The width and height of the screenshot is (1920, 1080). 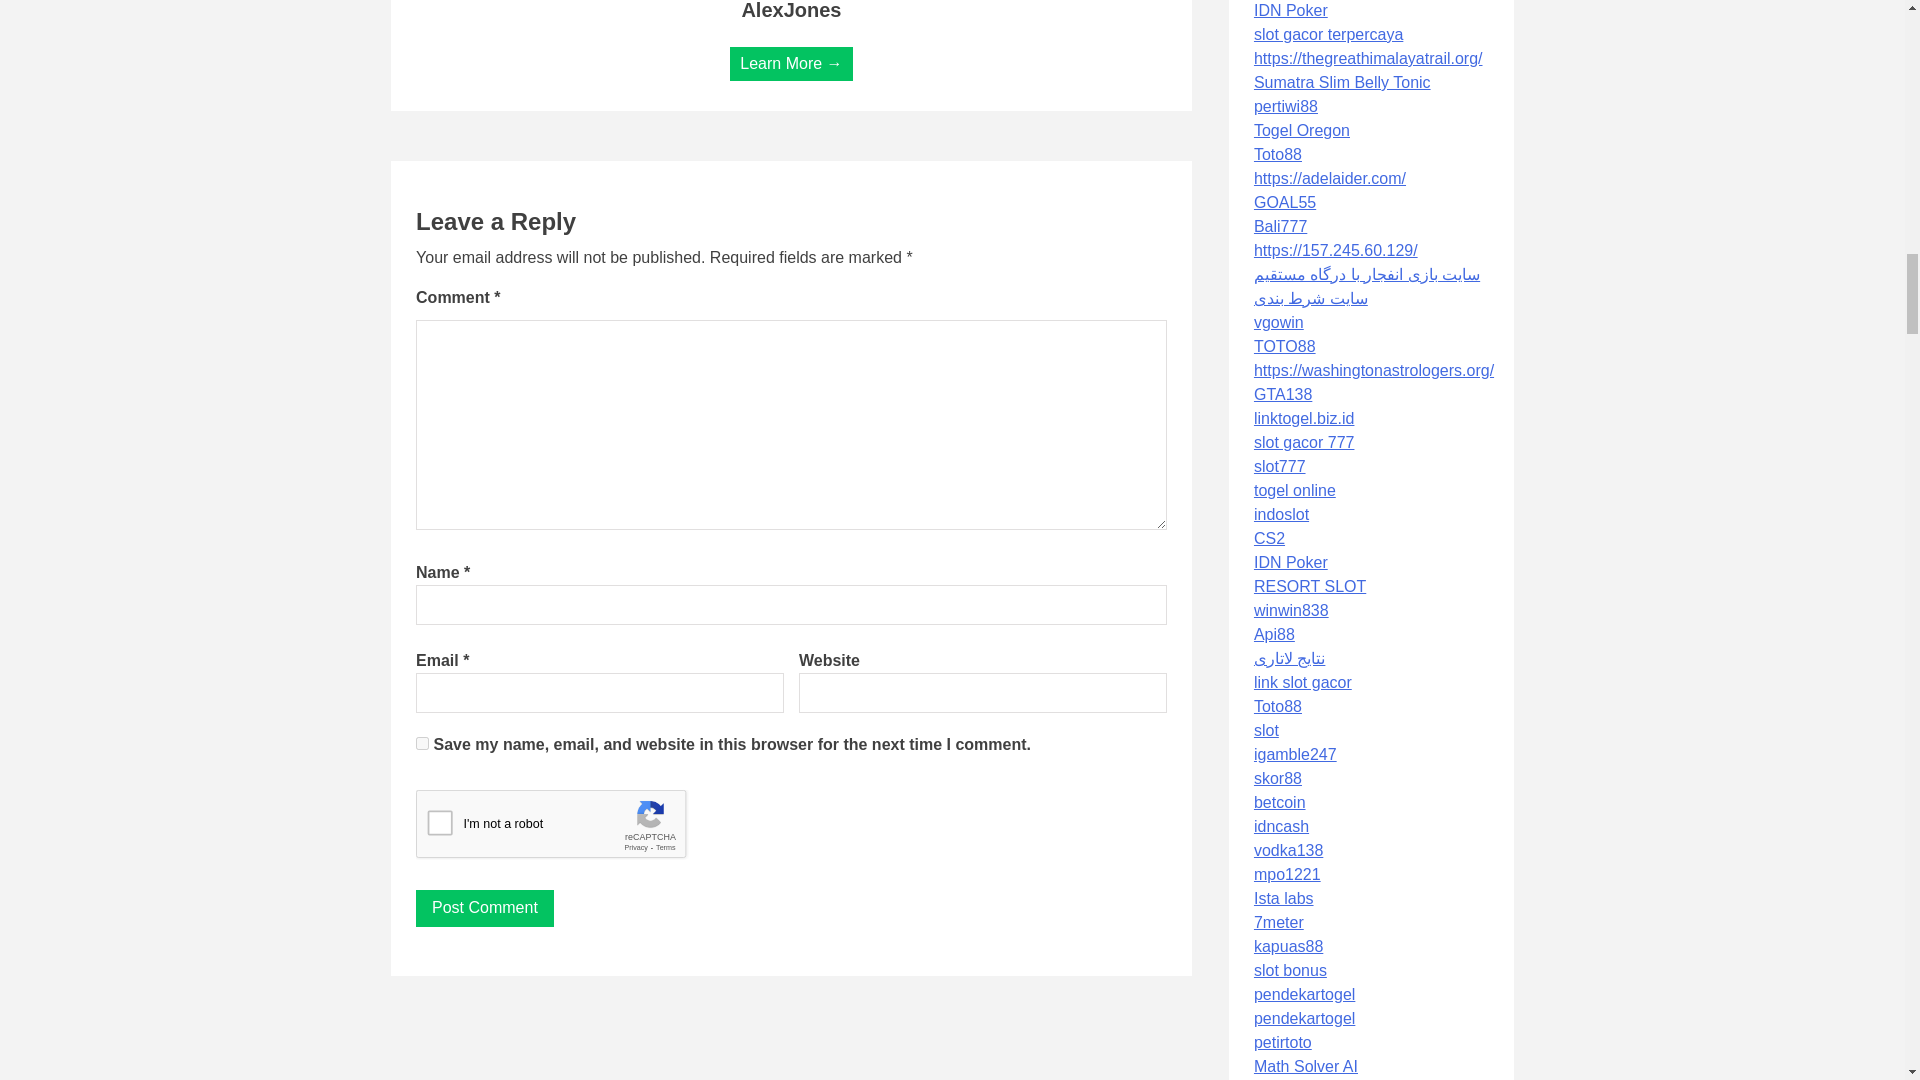 I want to click on Post Comment, so click(x=485, y=908).